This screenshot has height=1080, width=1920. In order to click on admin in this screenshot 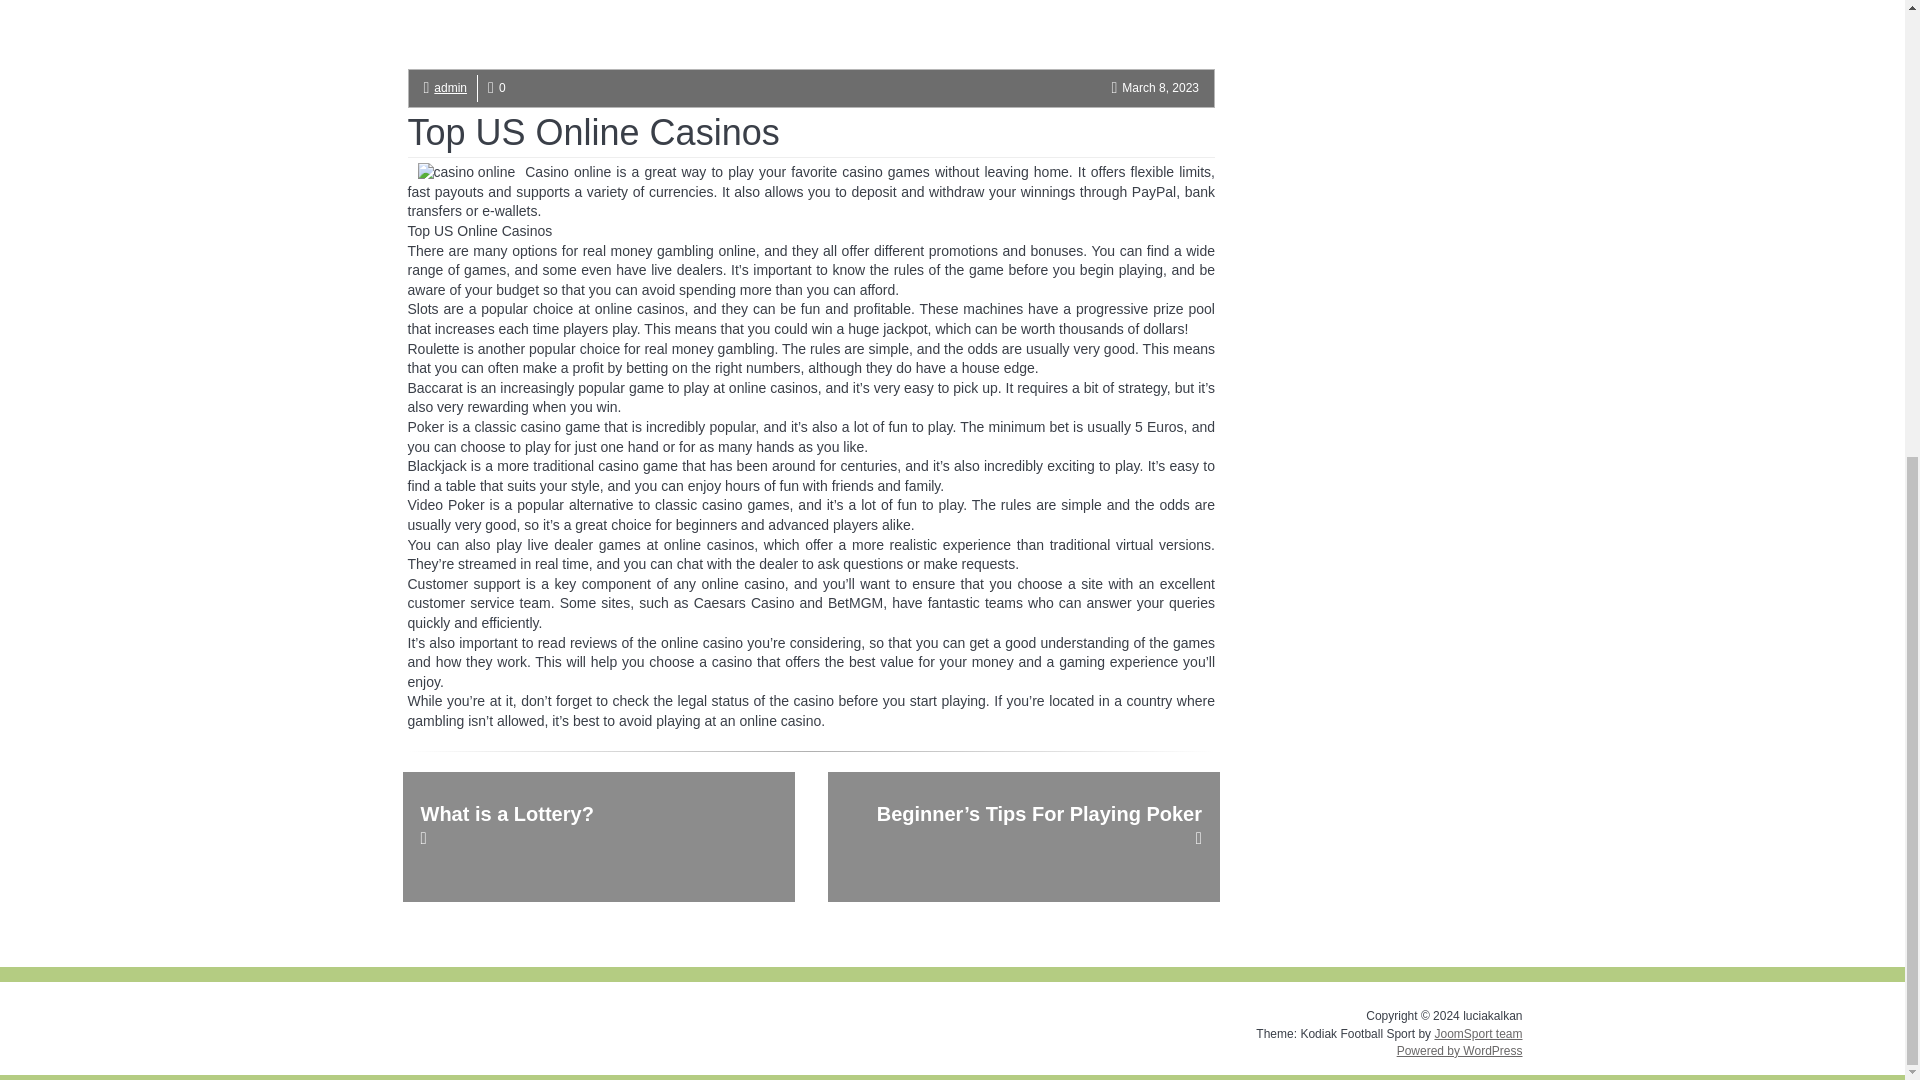, I will do `click(450, 88)`.